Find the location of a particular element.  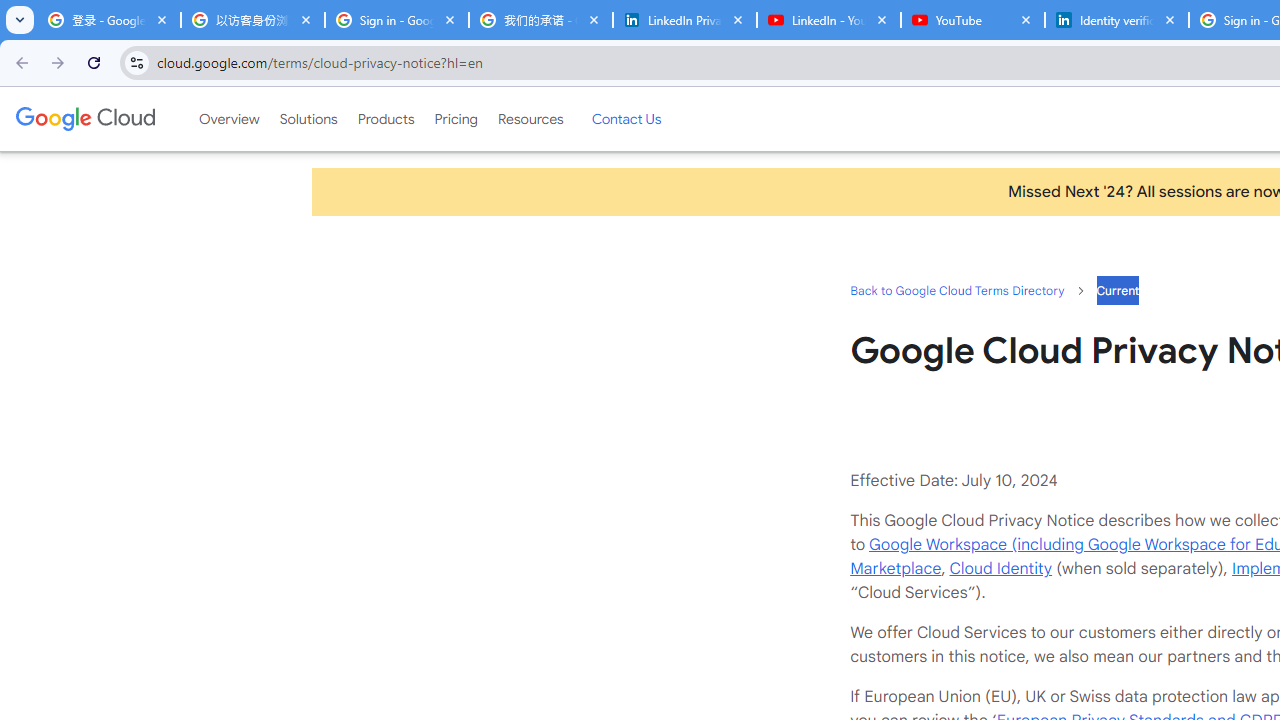

LinkedIn - YouTube is located at coordinates (828, 20).